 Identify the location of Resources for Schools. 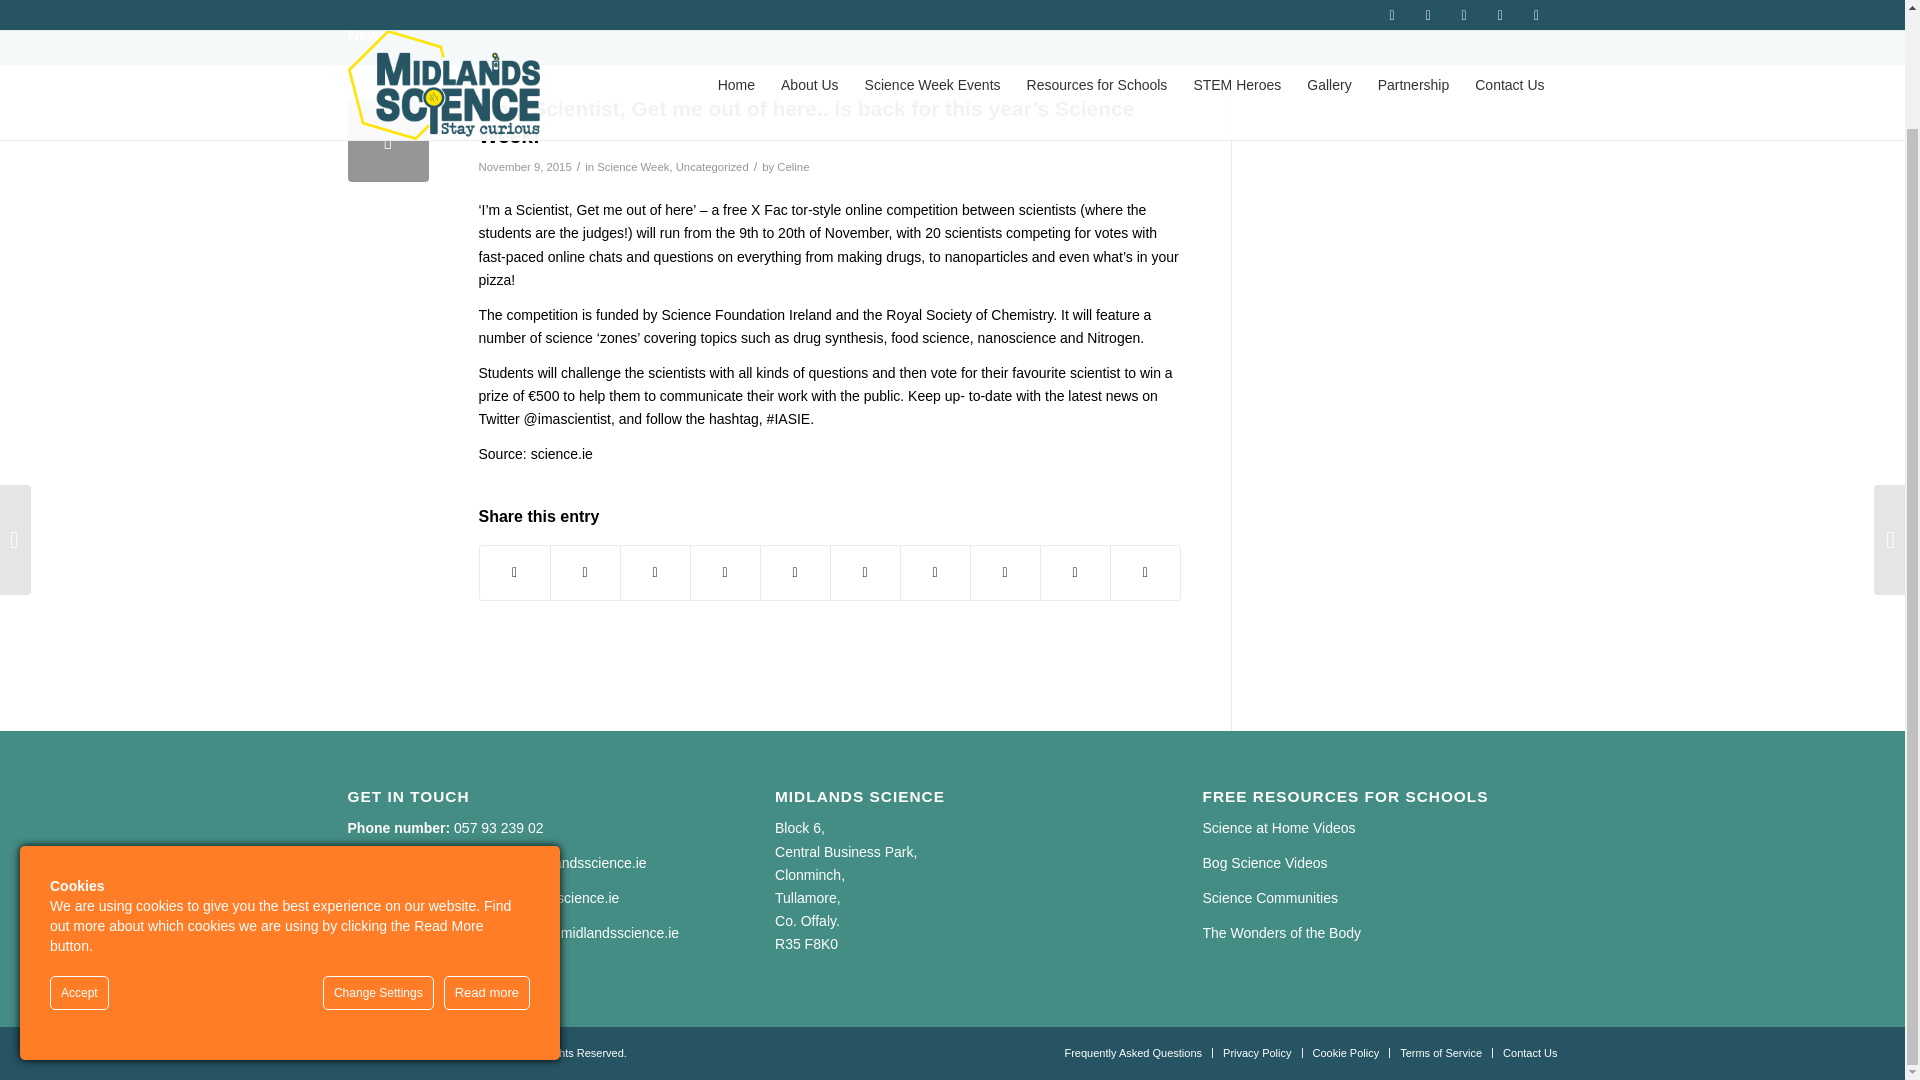
(1096, 4).